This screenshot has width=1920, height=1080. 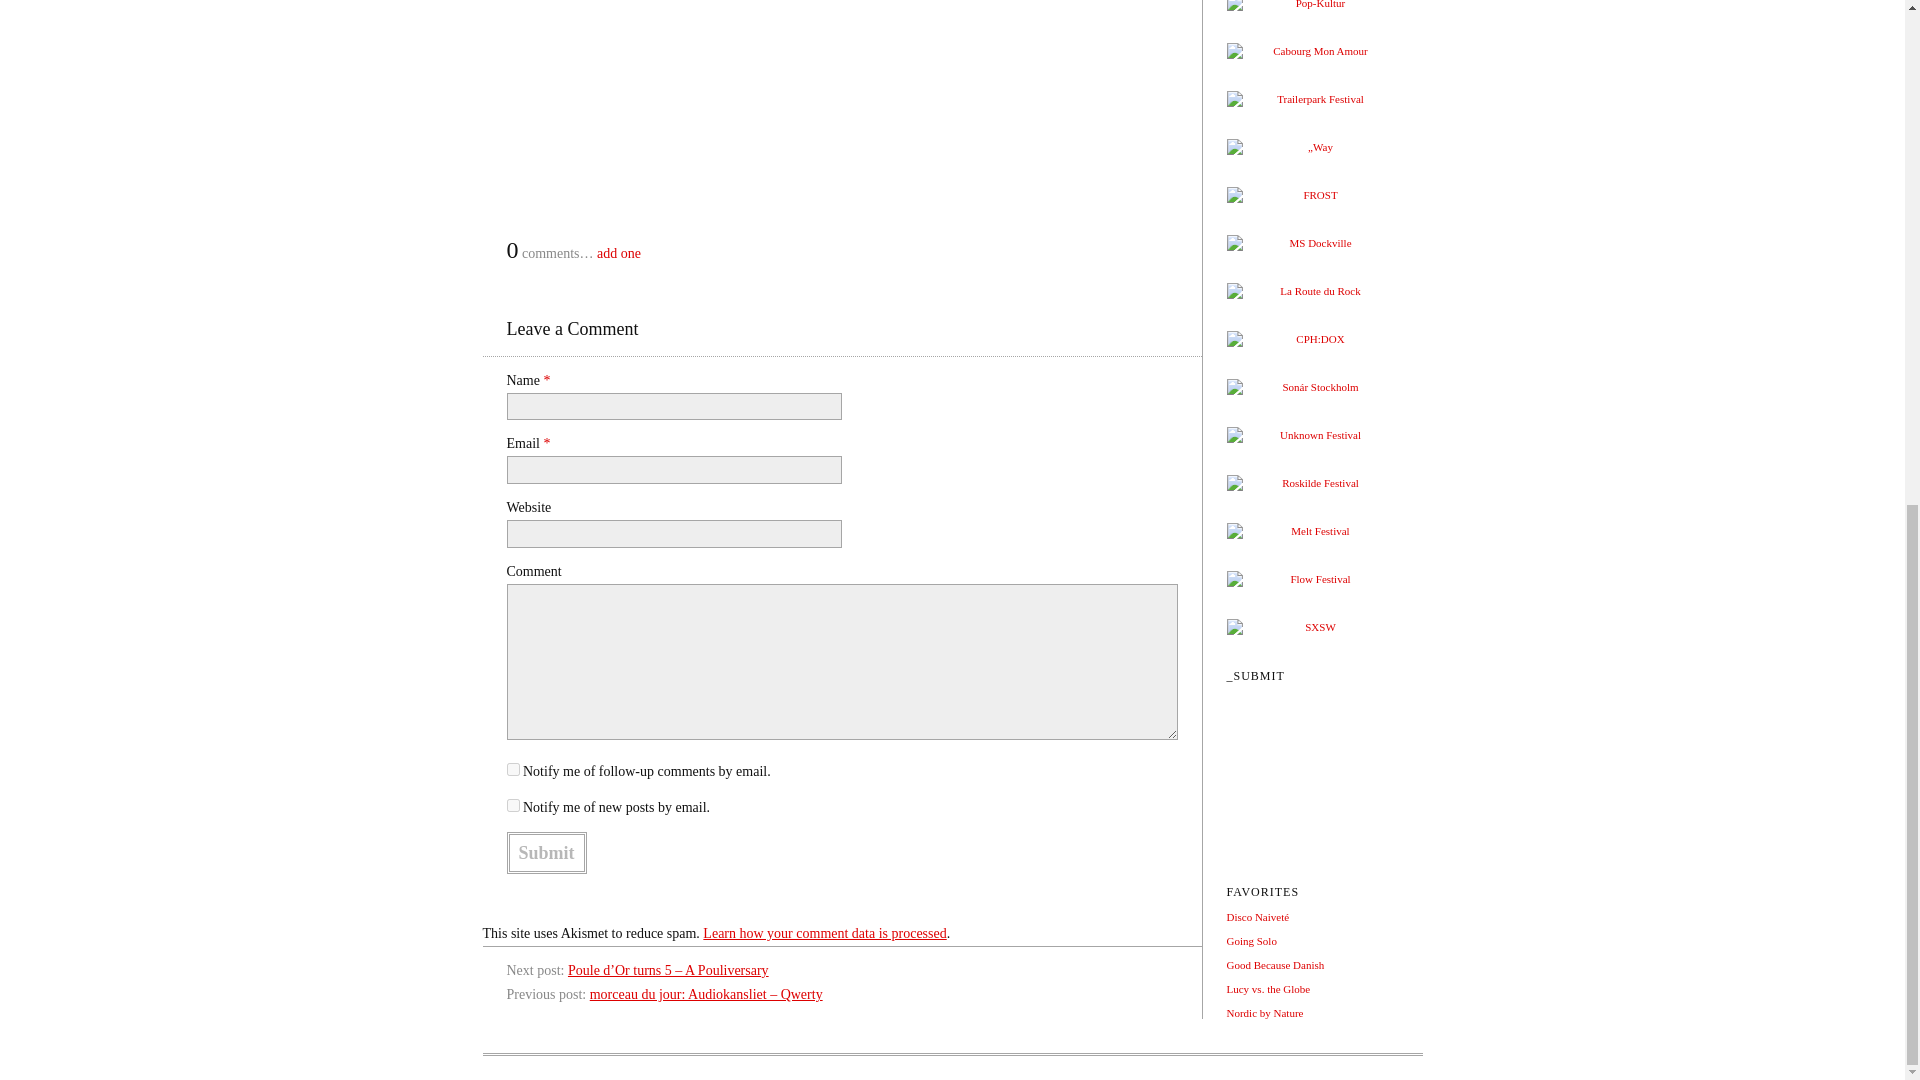 What do you see at coordinates (512, 769) in the screenshot?
I see `subscribe` at bounding box center [512, 769].